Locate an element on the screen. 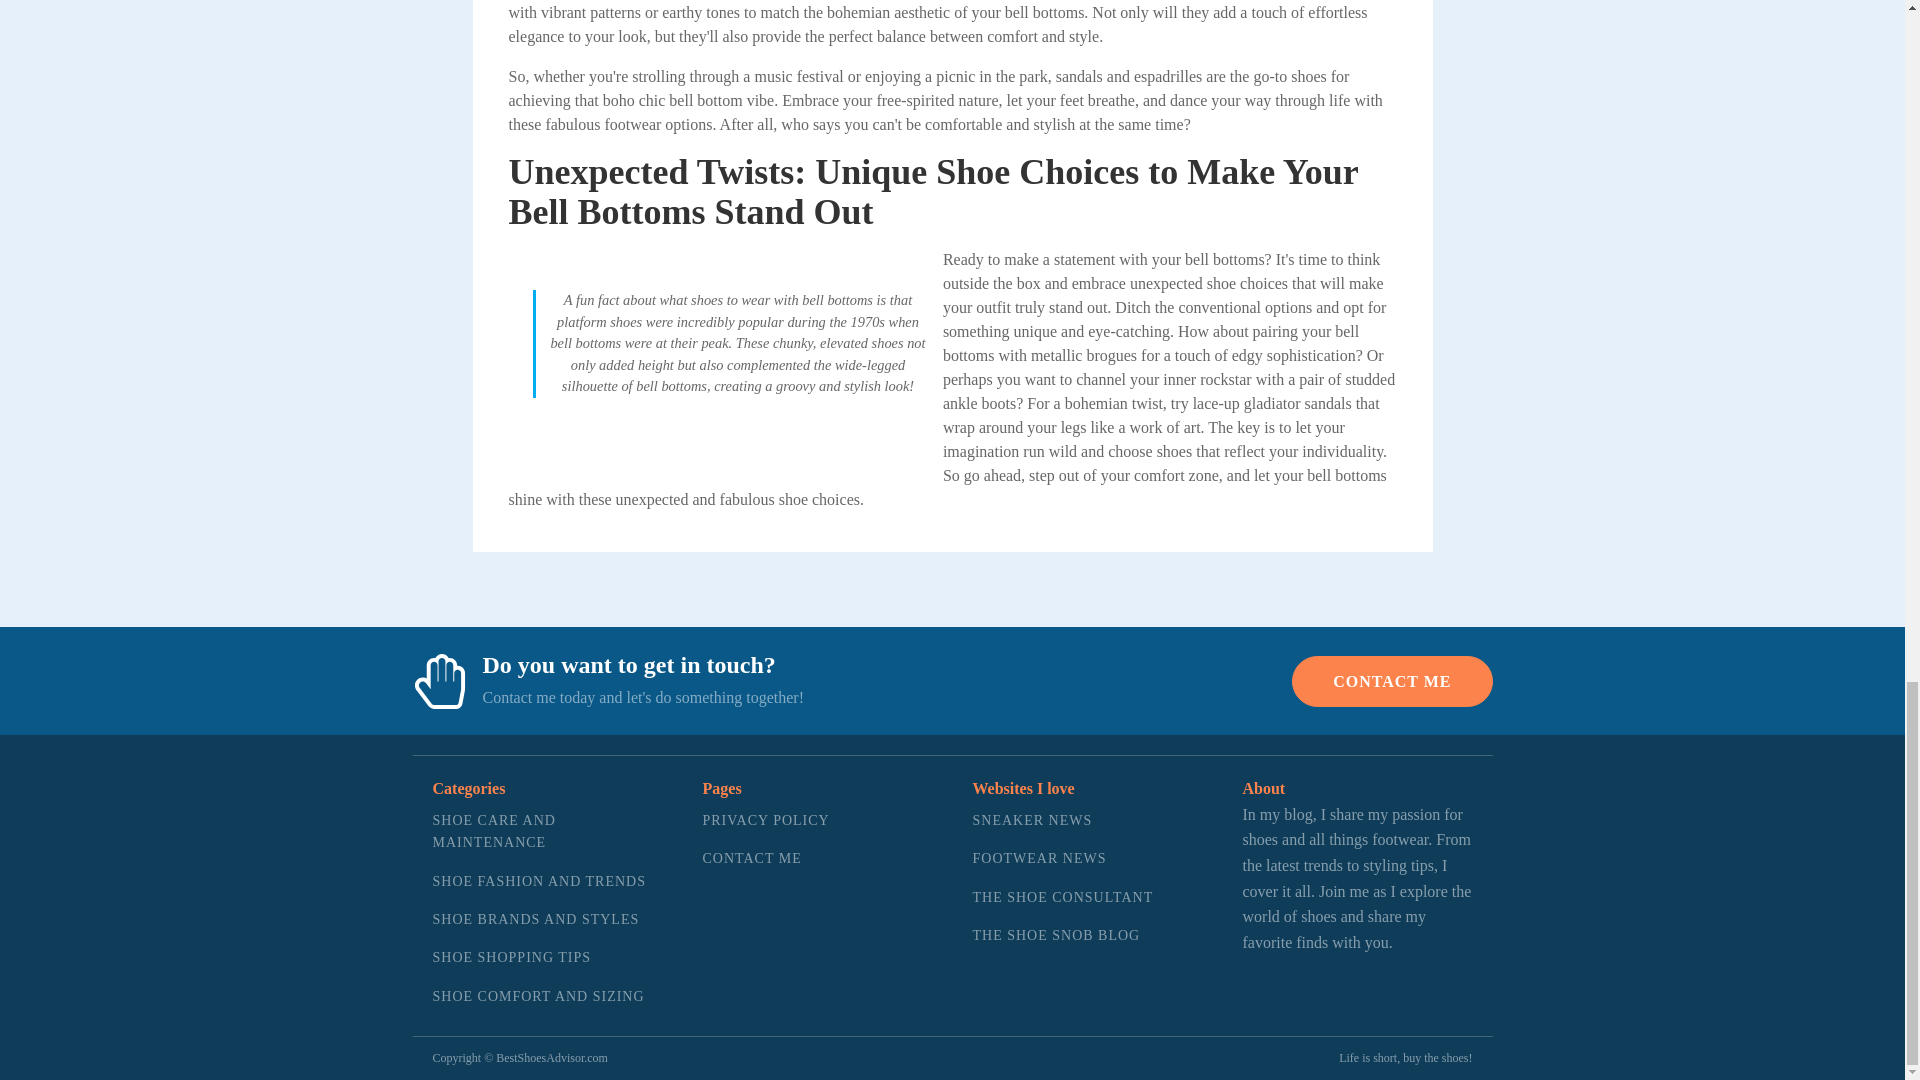 The image size is (1920, 1080). SHOE COMFORT AND SIZING is located at coordinates (547, 997).